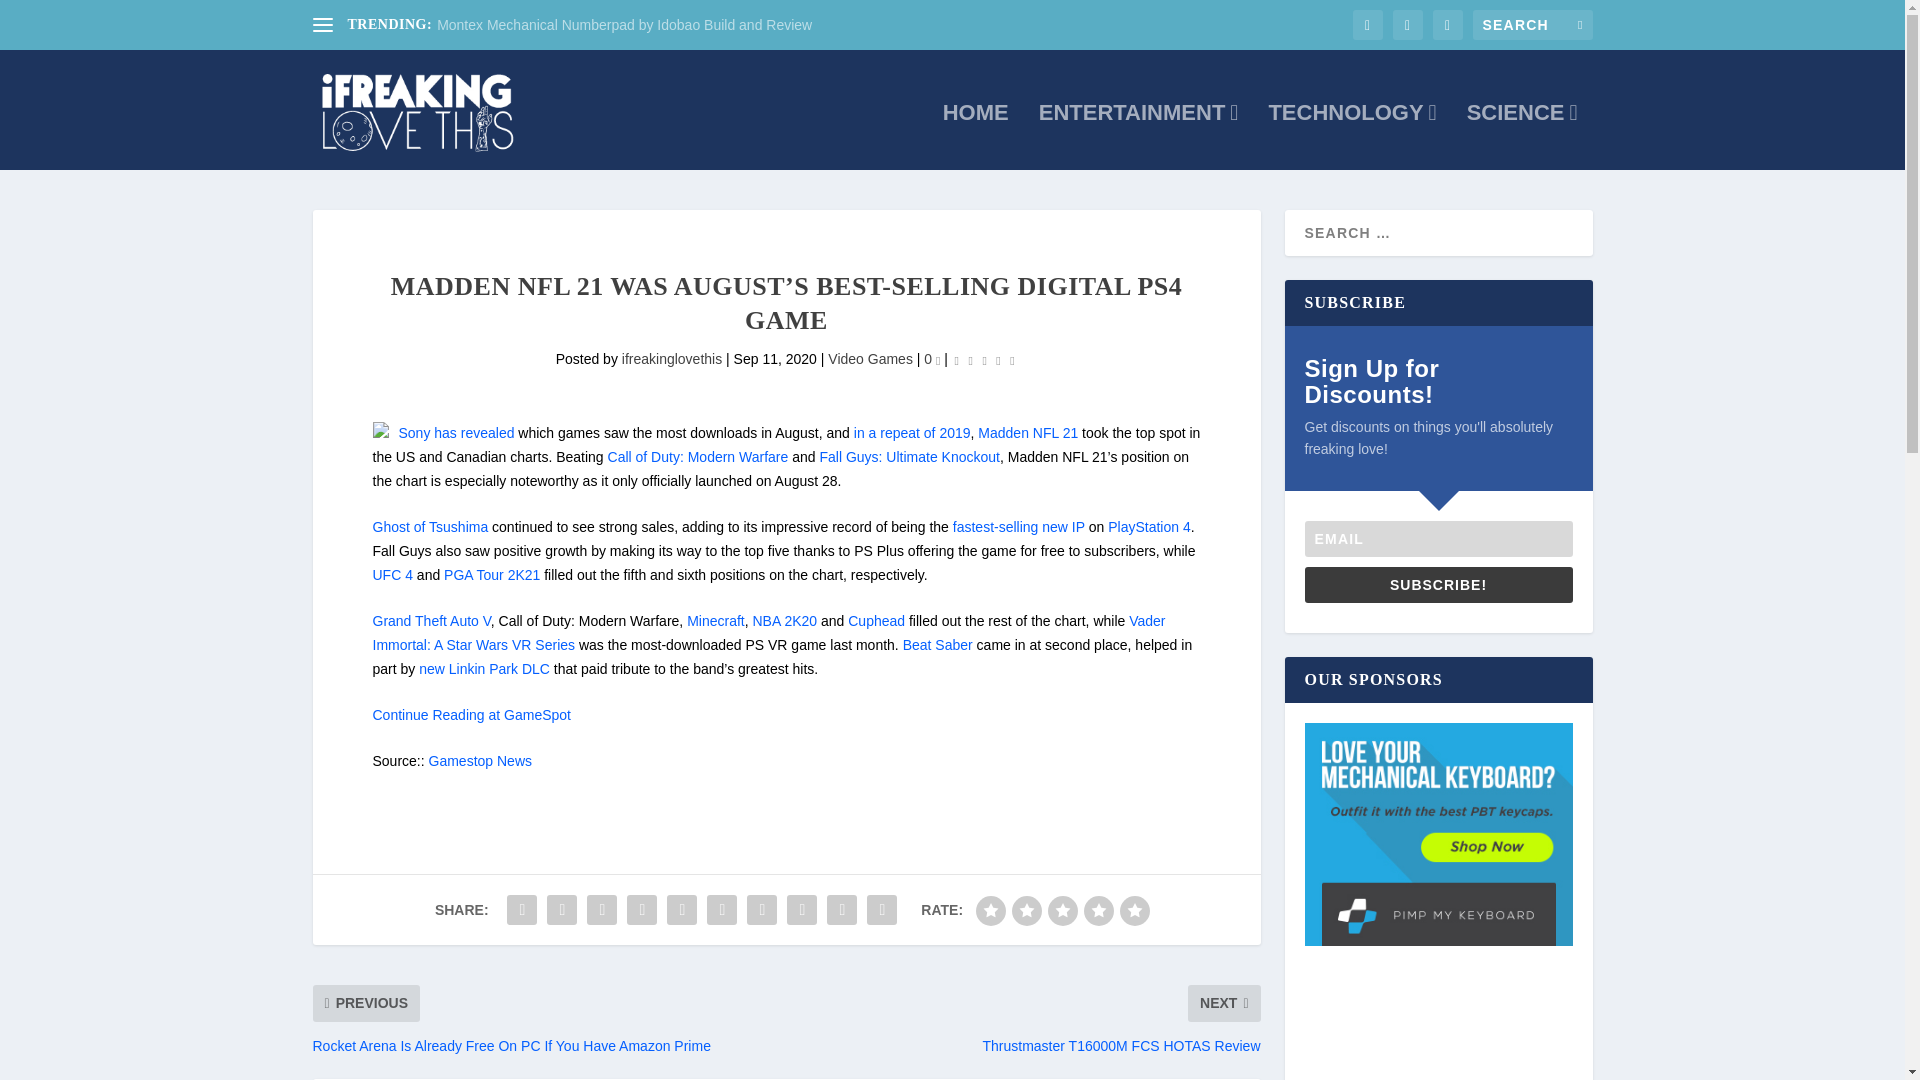 This screenshot has width=1920, height=1080. Describe the element at coordinates (1532, 24) in the screenshot. I see `Search for:` at that location.